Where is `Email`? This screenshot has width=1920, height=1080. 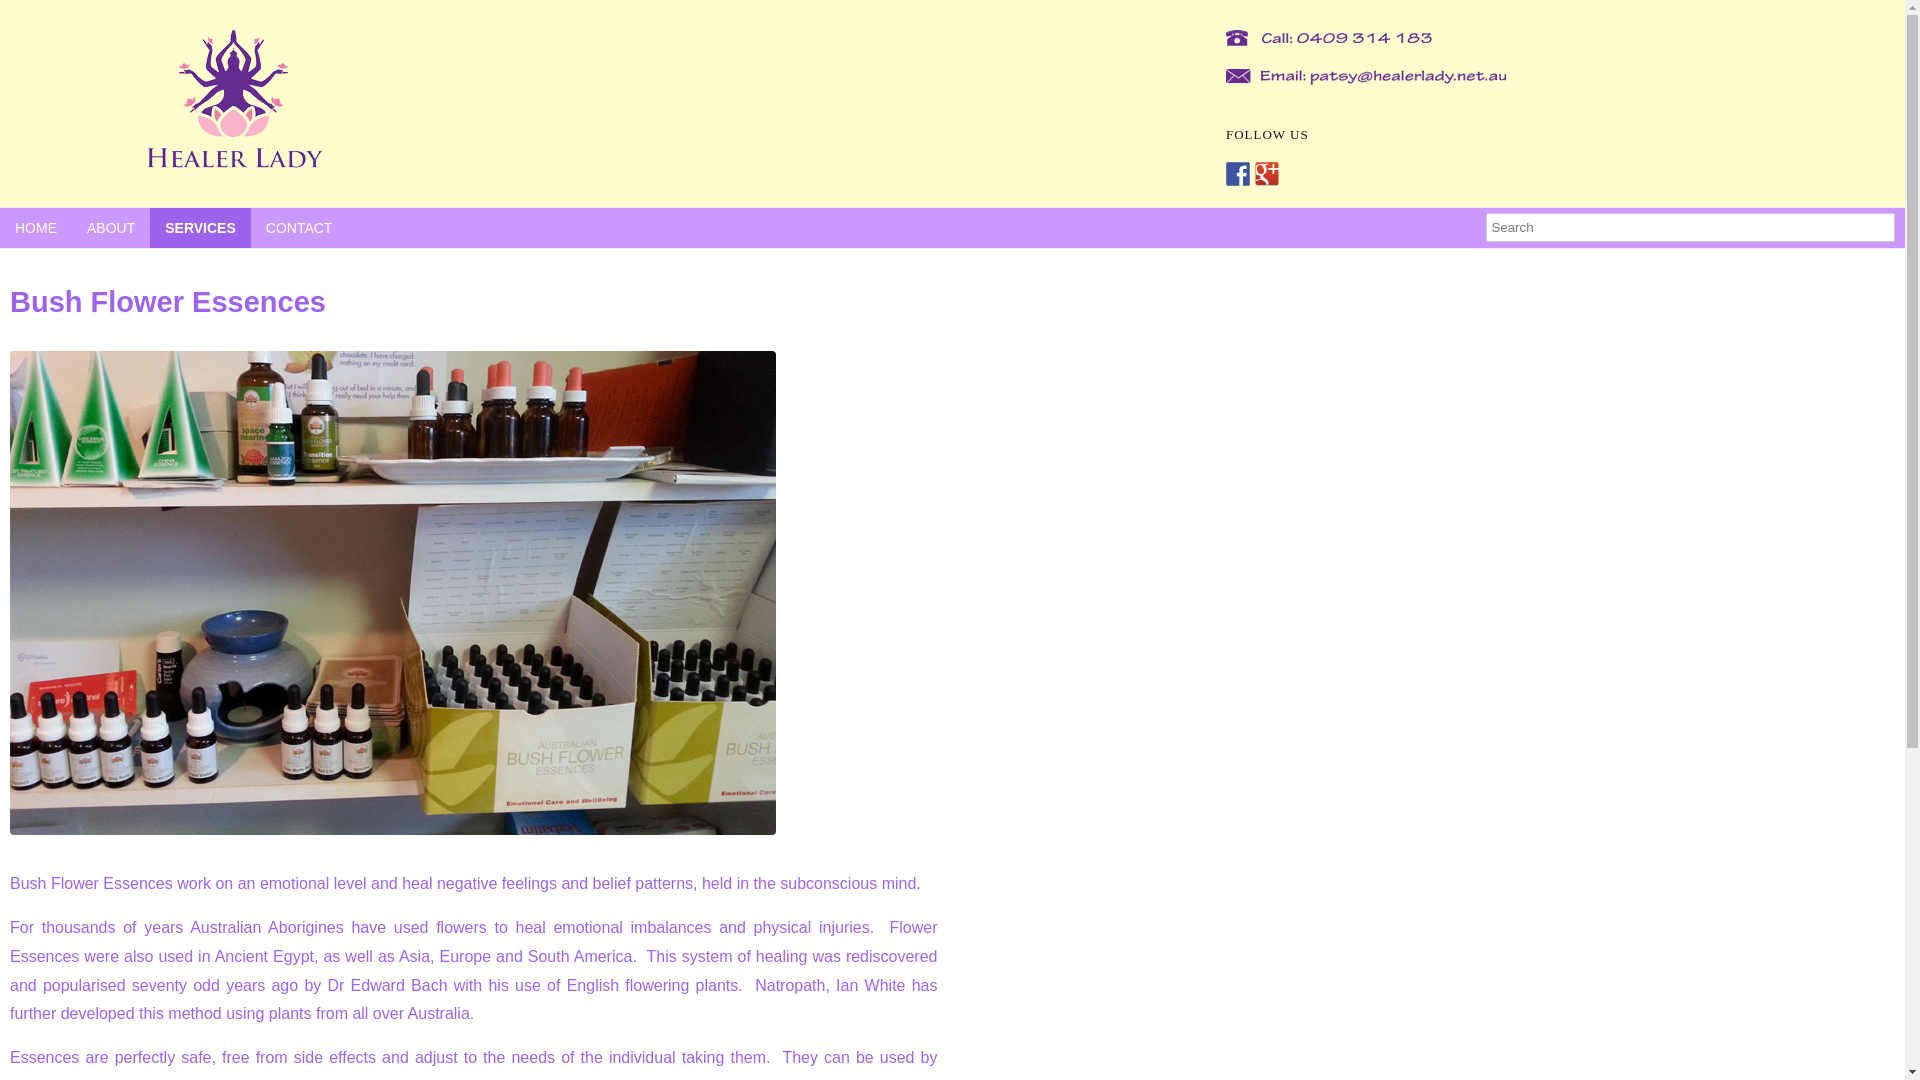
Email is located at coordinates (1361, 77).